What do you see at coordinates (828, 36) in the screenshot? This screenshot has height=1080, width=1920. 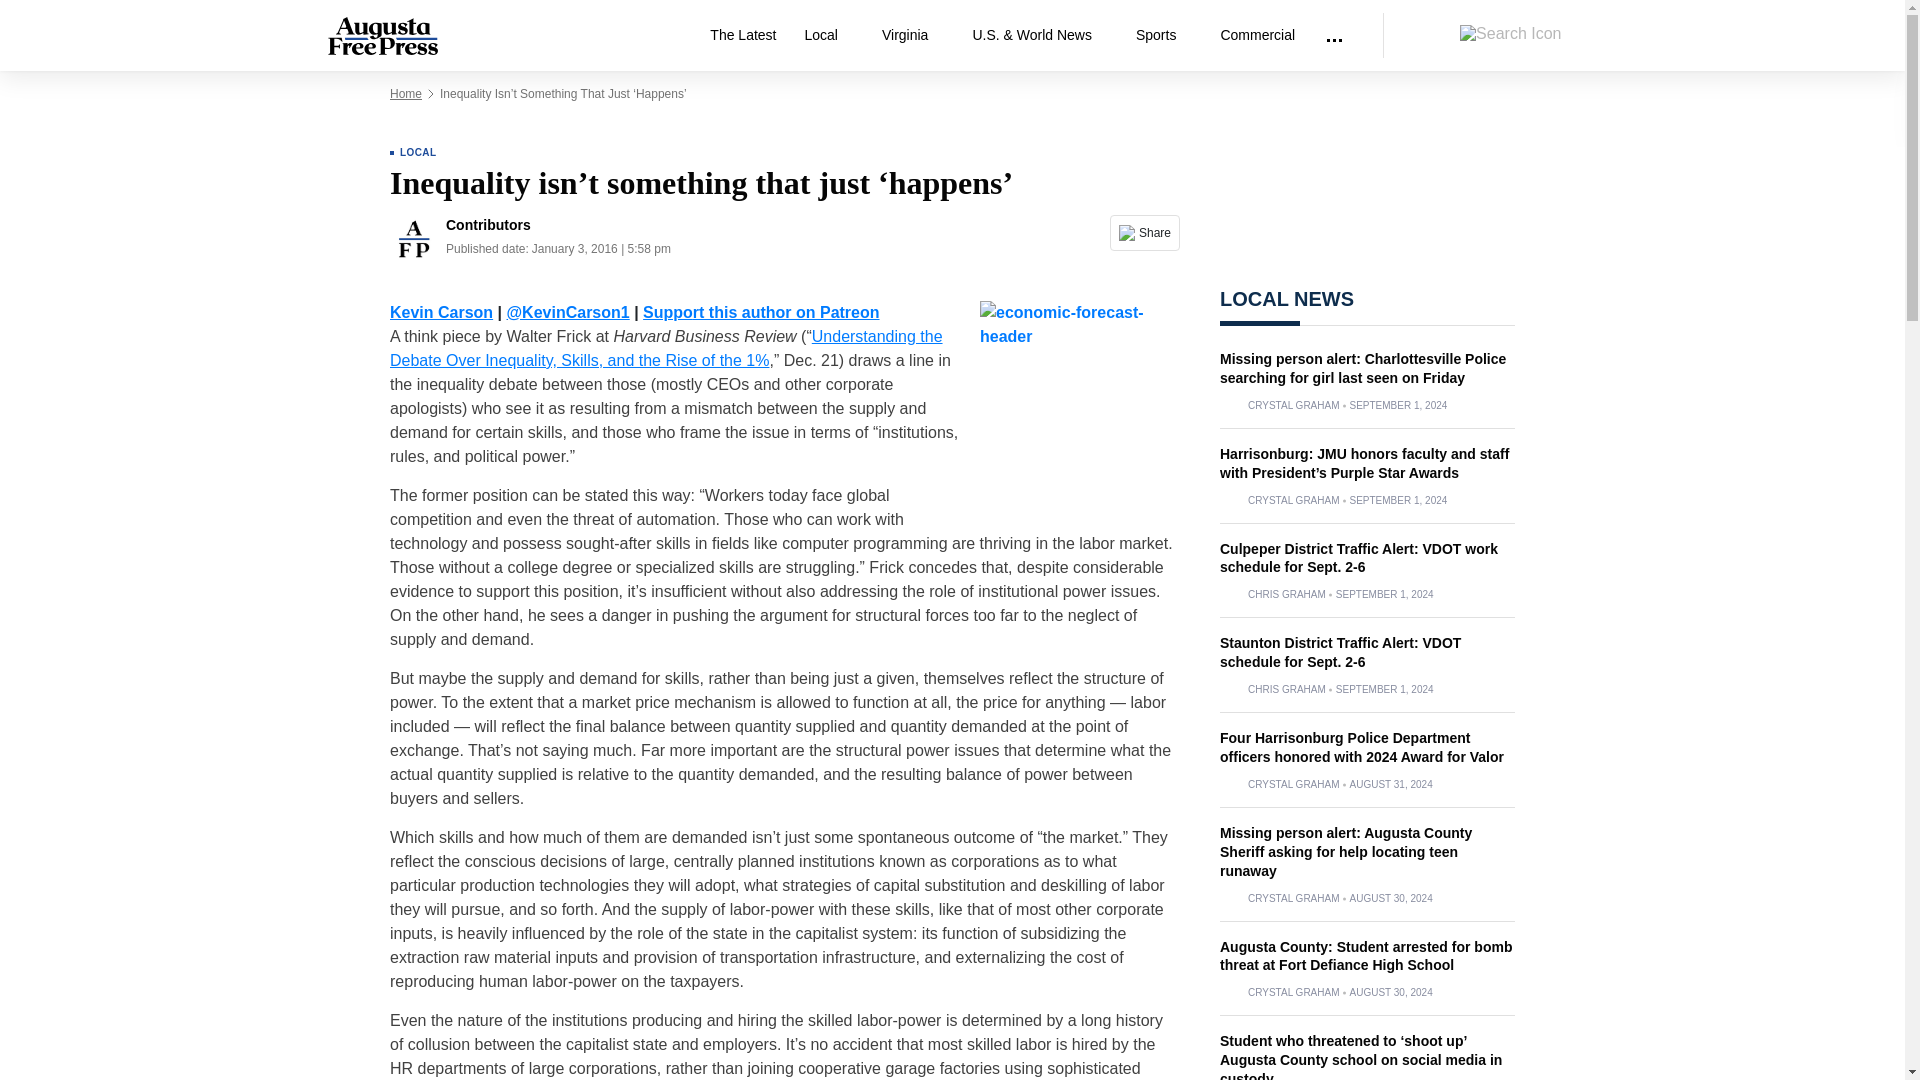 I see `Local` at bounding box center [828, 36].